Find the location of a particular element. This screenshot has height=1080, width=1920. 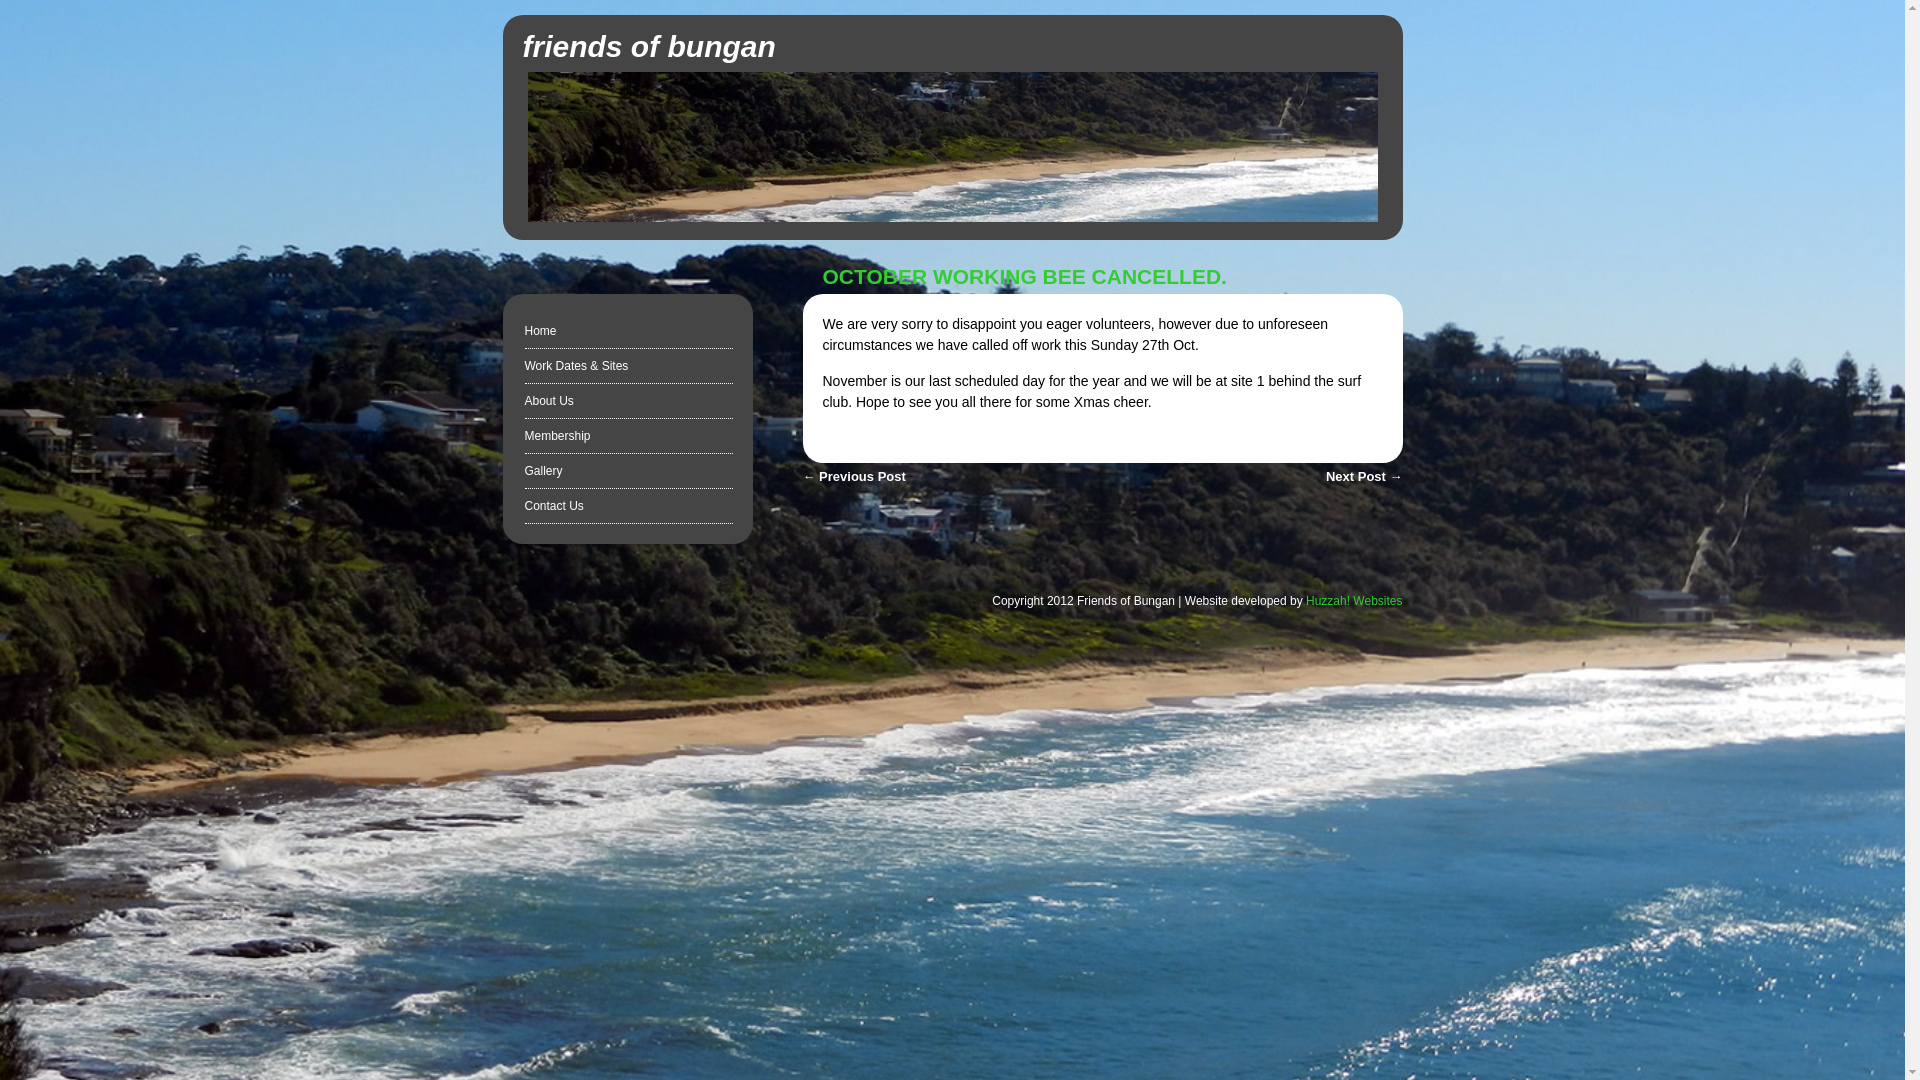

Friends of Bungan is located at coordinates (953, 217).